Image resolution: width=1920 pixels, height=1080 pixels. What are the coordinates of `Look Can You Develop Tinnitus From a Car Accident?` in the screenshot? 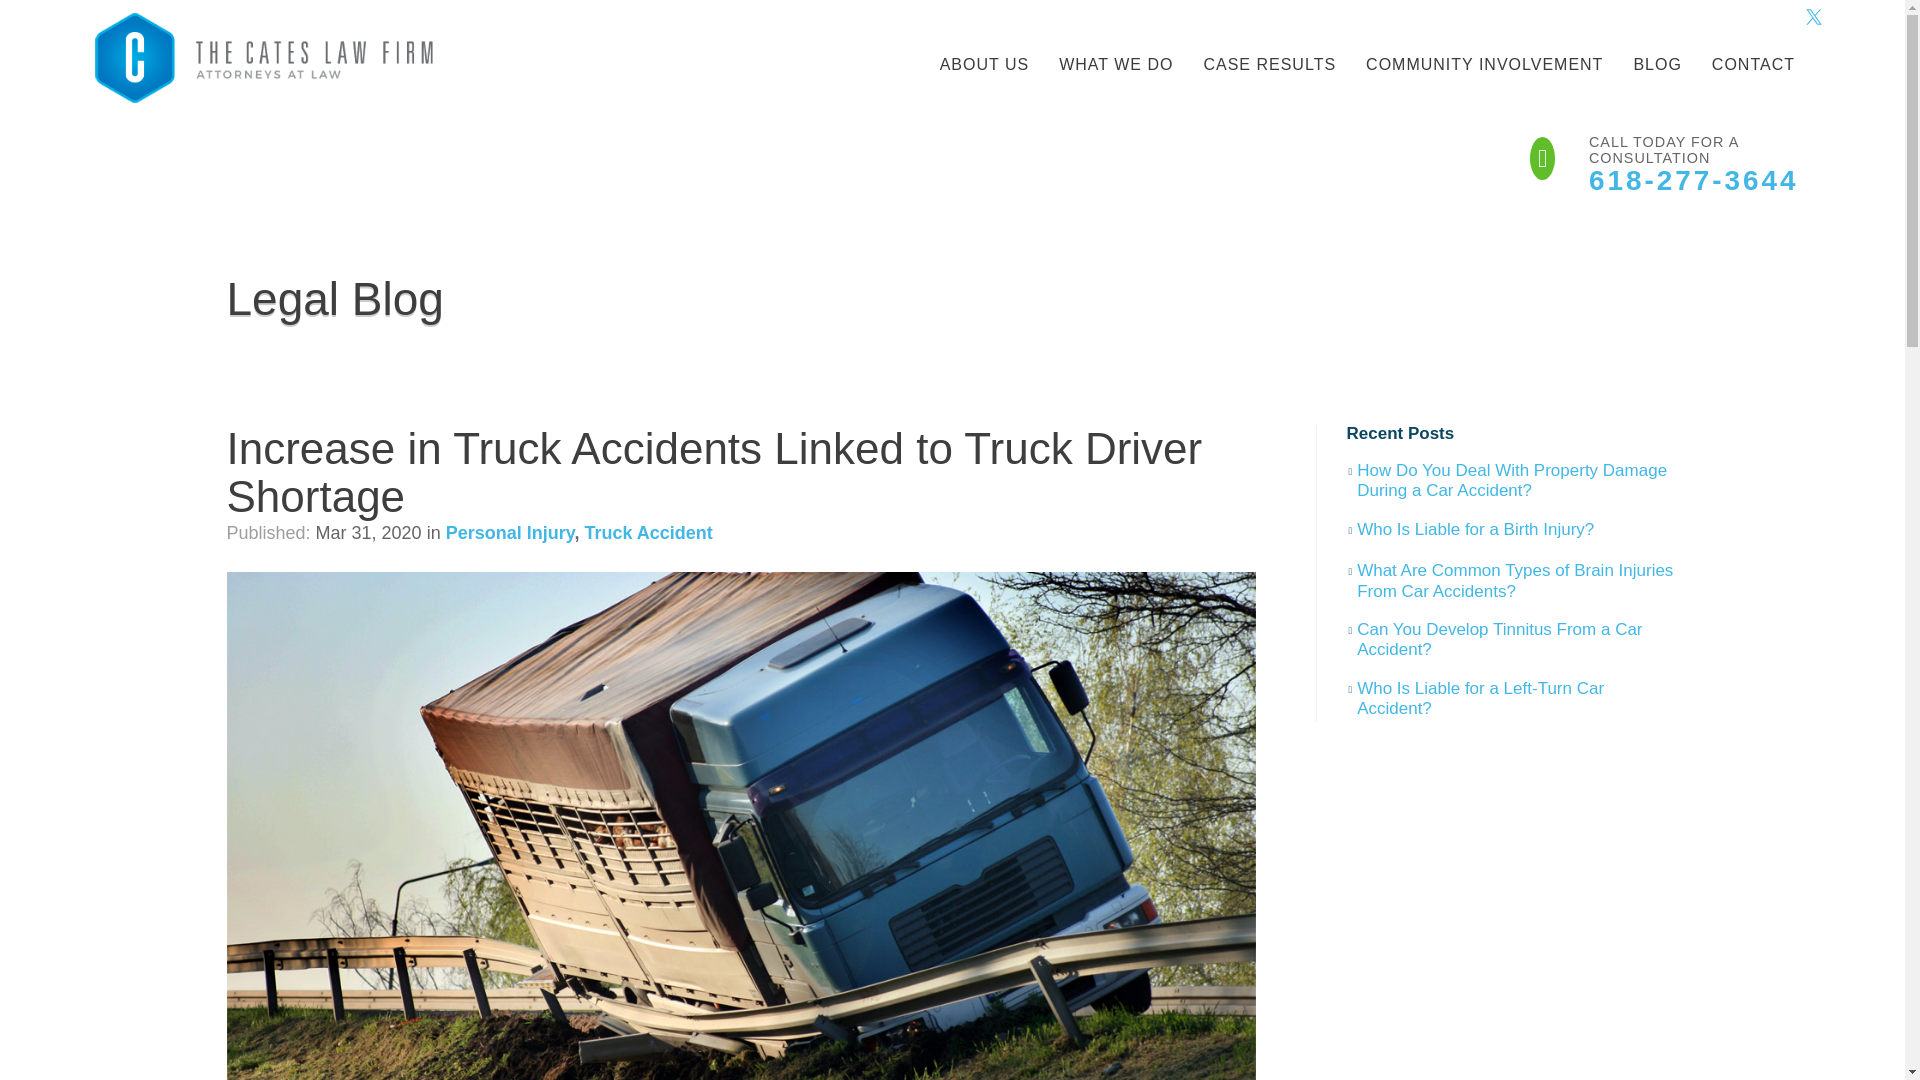 It's located at (1512, 640).